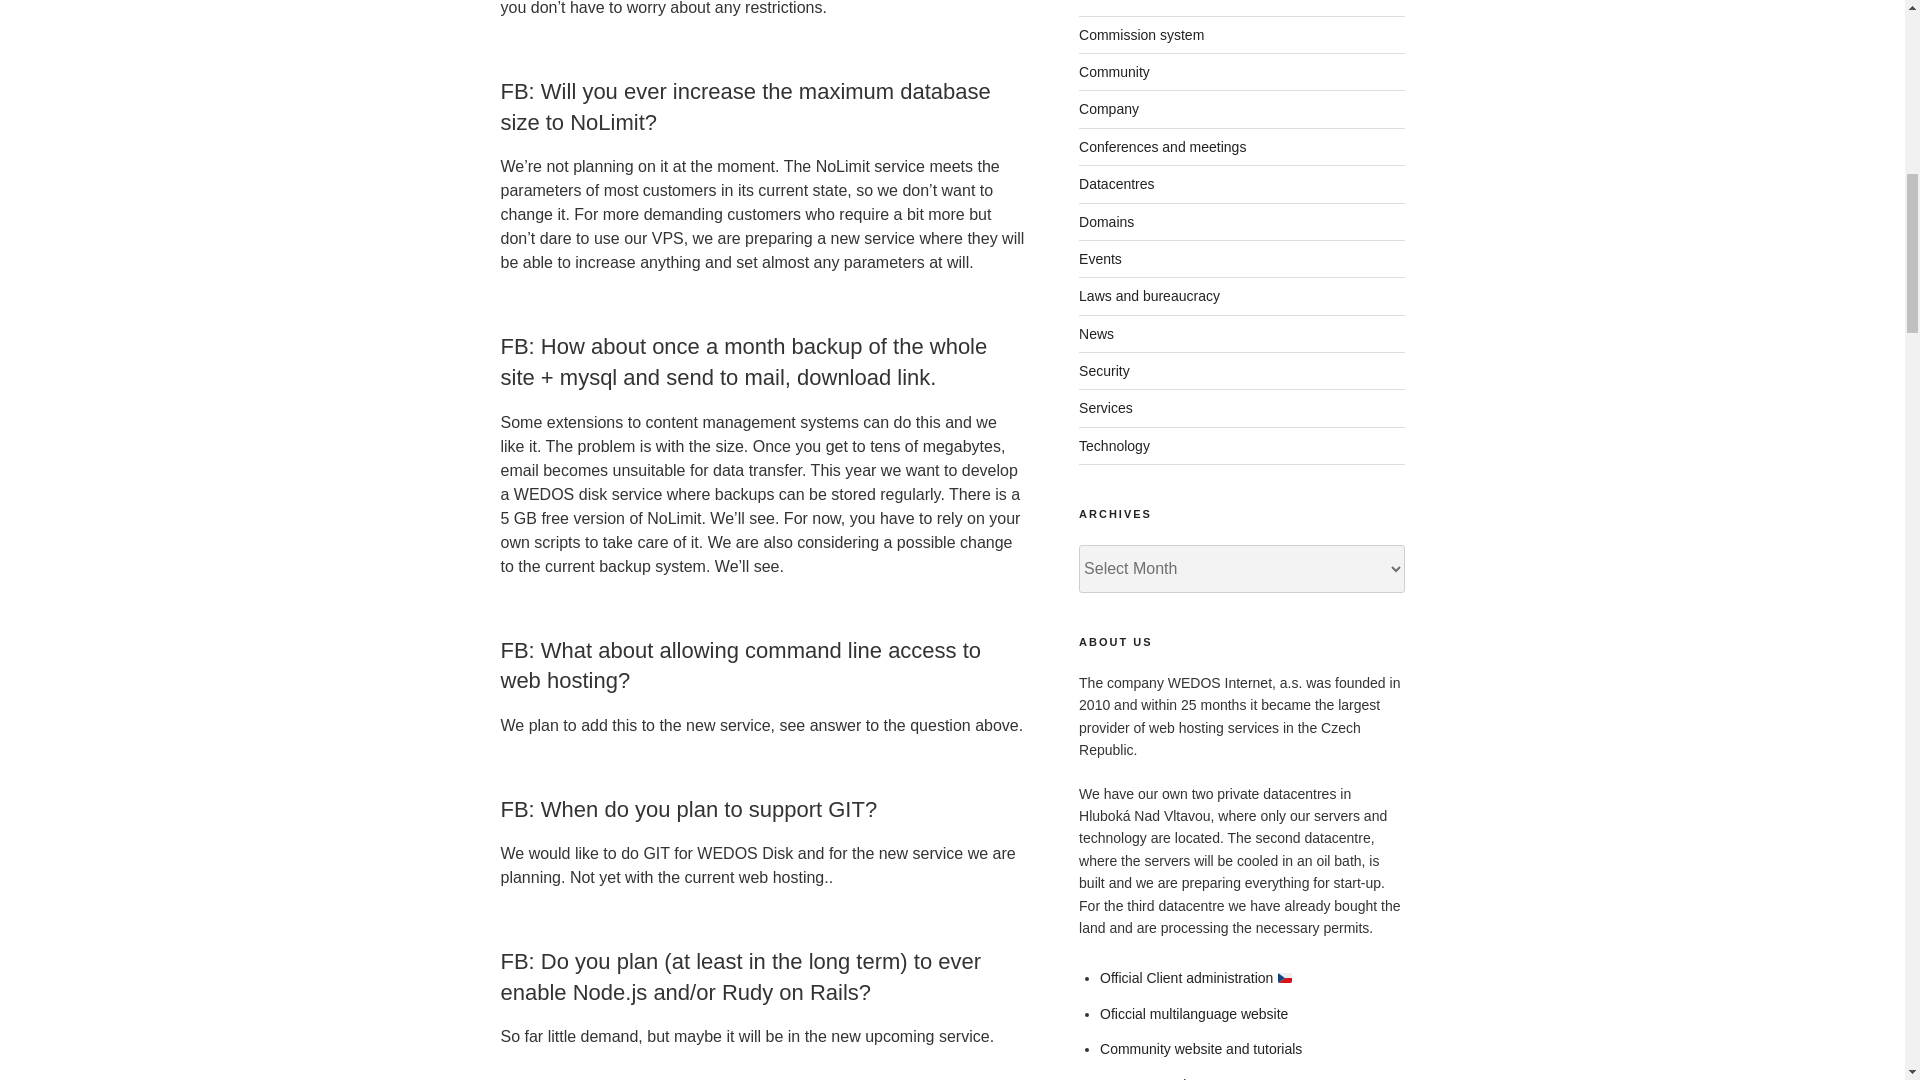 The height and width of the screenshot is (1080, 1920). Describe the element at coordinates (1150, 1078) in the screenshot. I see `WEDOS OnLine` at that location.